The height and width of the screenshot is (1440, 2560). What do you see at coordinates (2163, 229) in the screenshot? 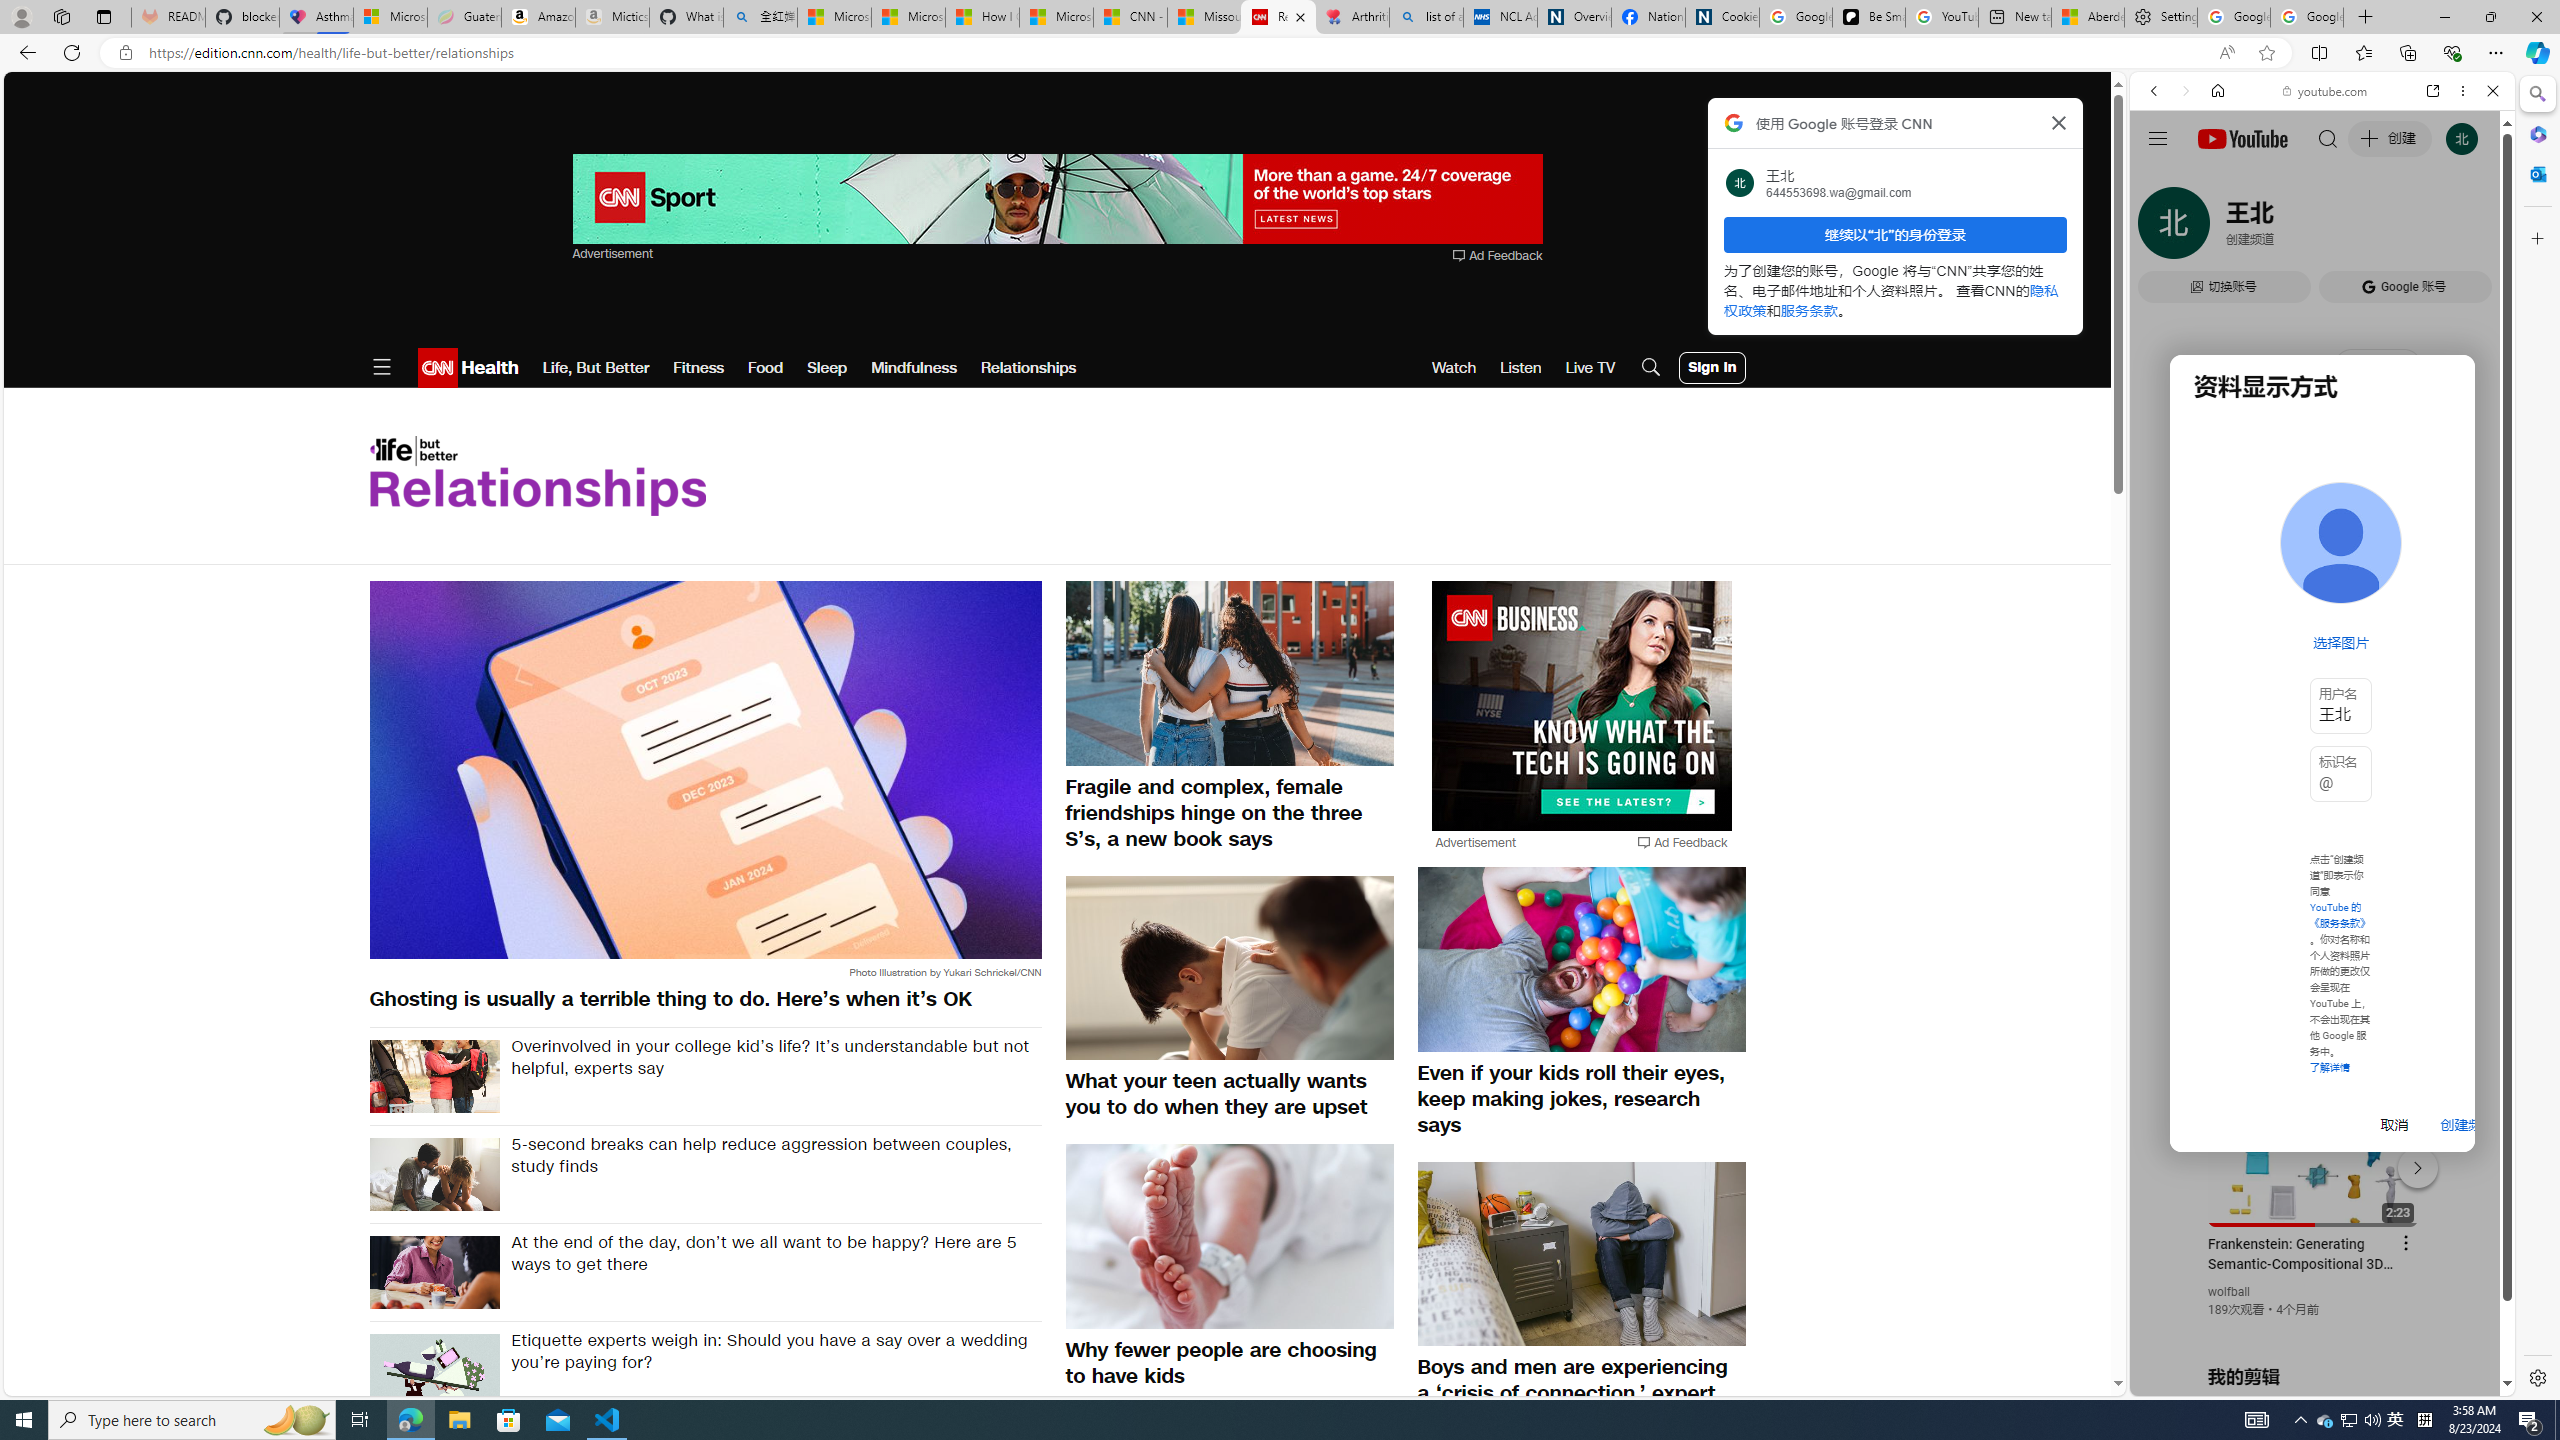
I see `WEB  ` at bounding box center [2163, 229].